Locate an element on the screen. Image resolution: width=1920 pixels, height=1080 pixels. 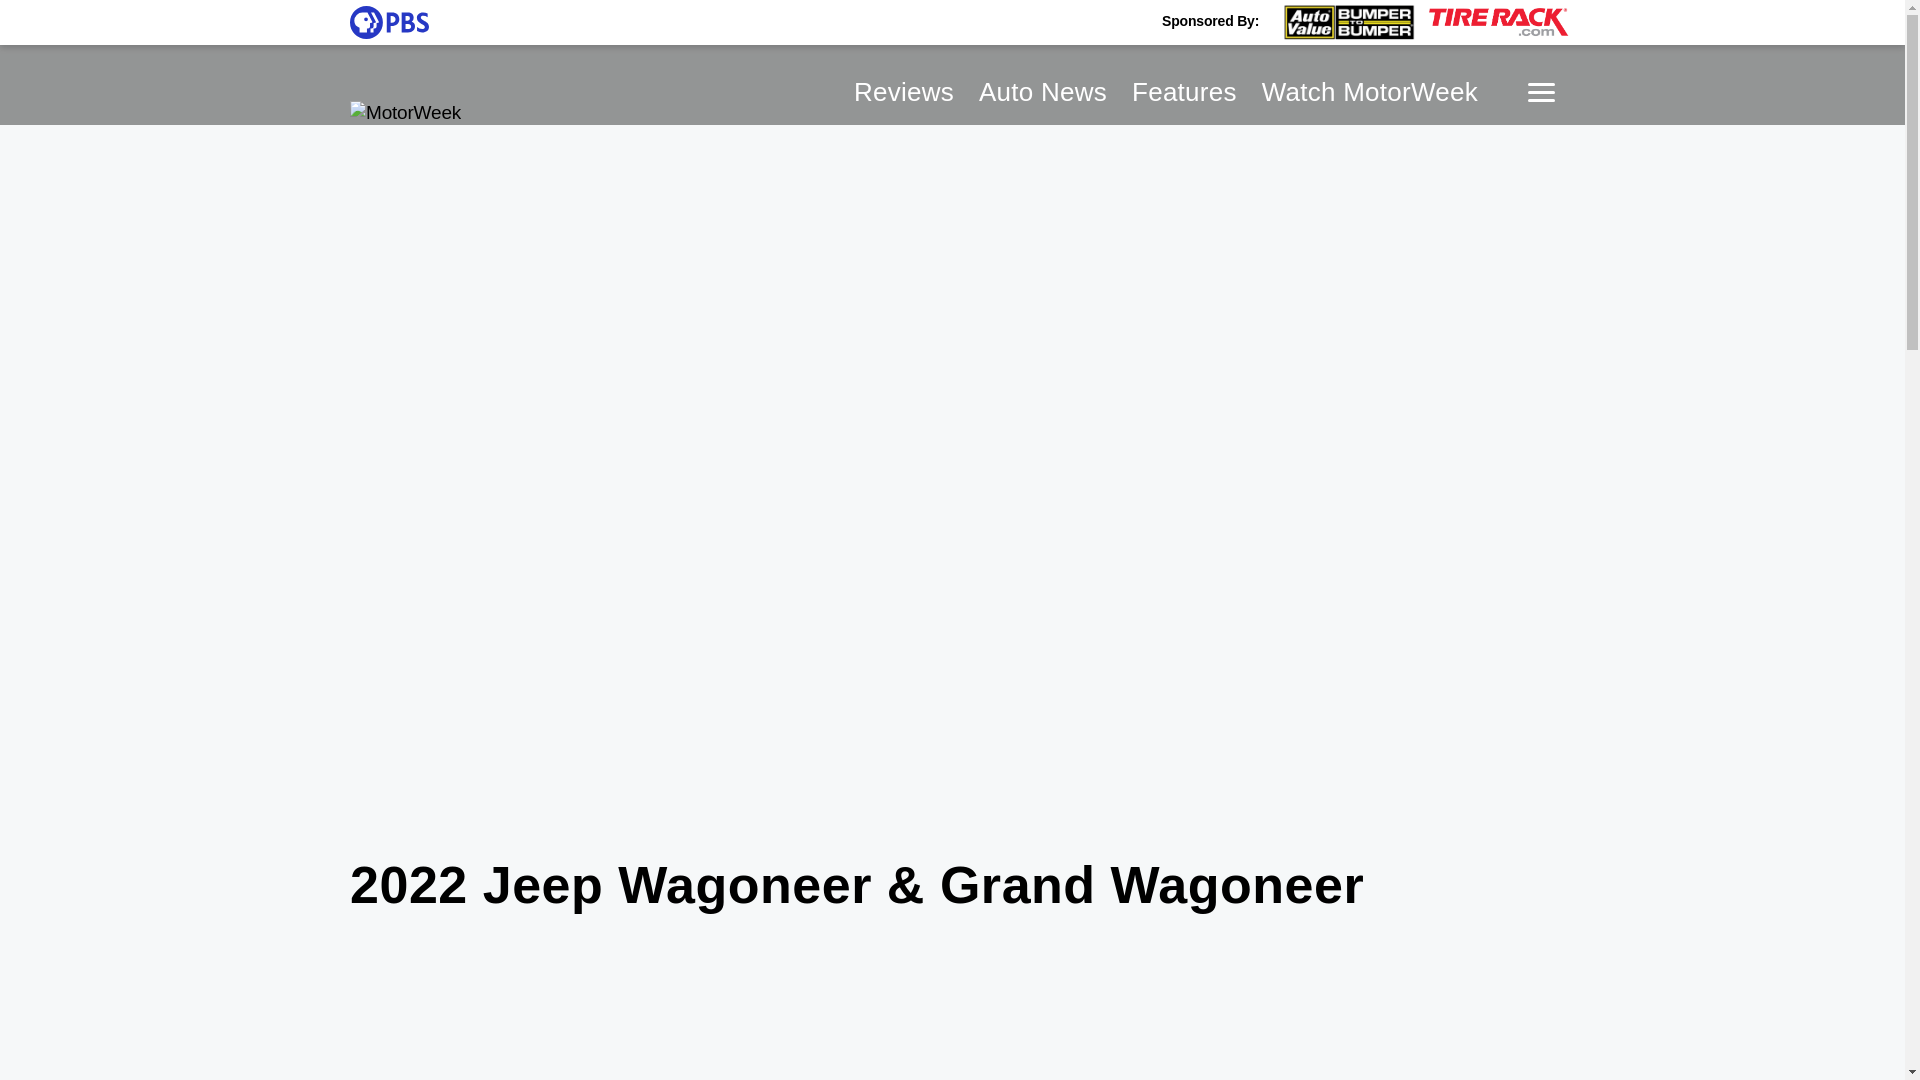
Menu is located at coordinates (1542, 92).